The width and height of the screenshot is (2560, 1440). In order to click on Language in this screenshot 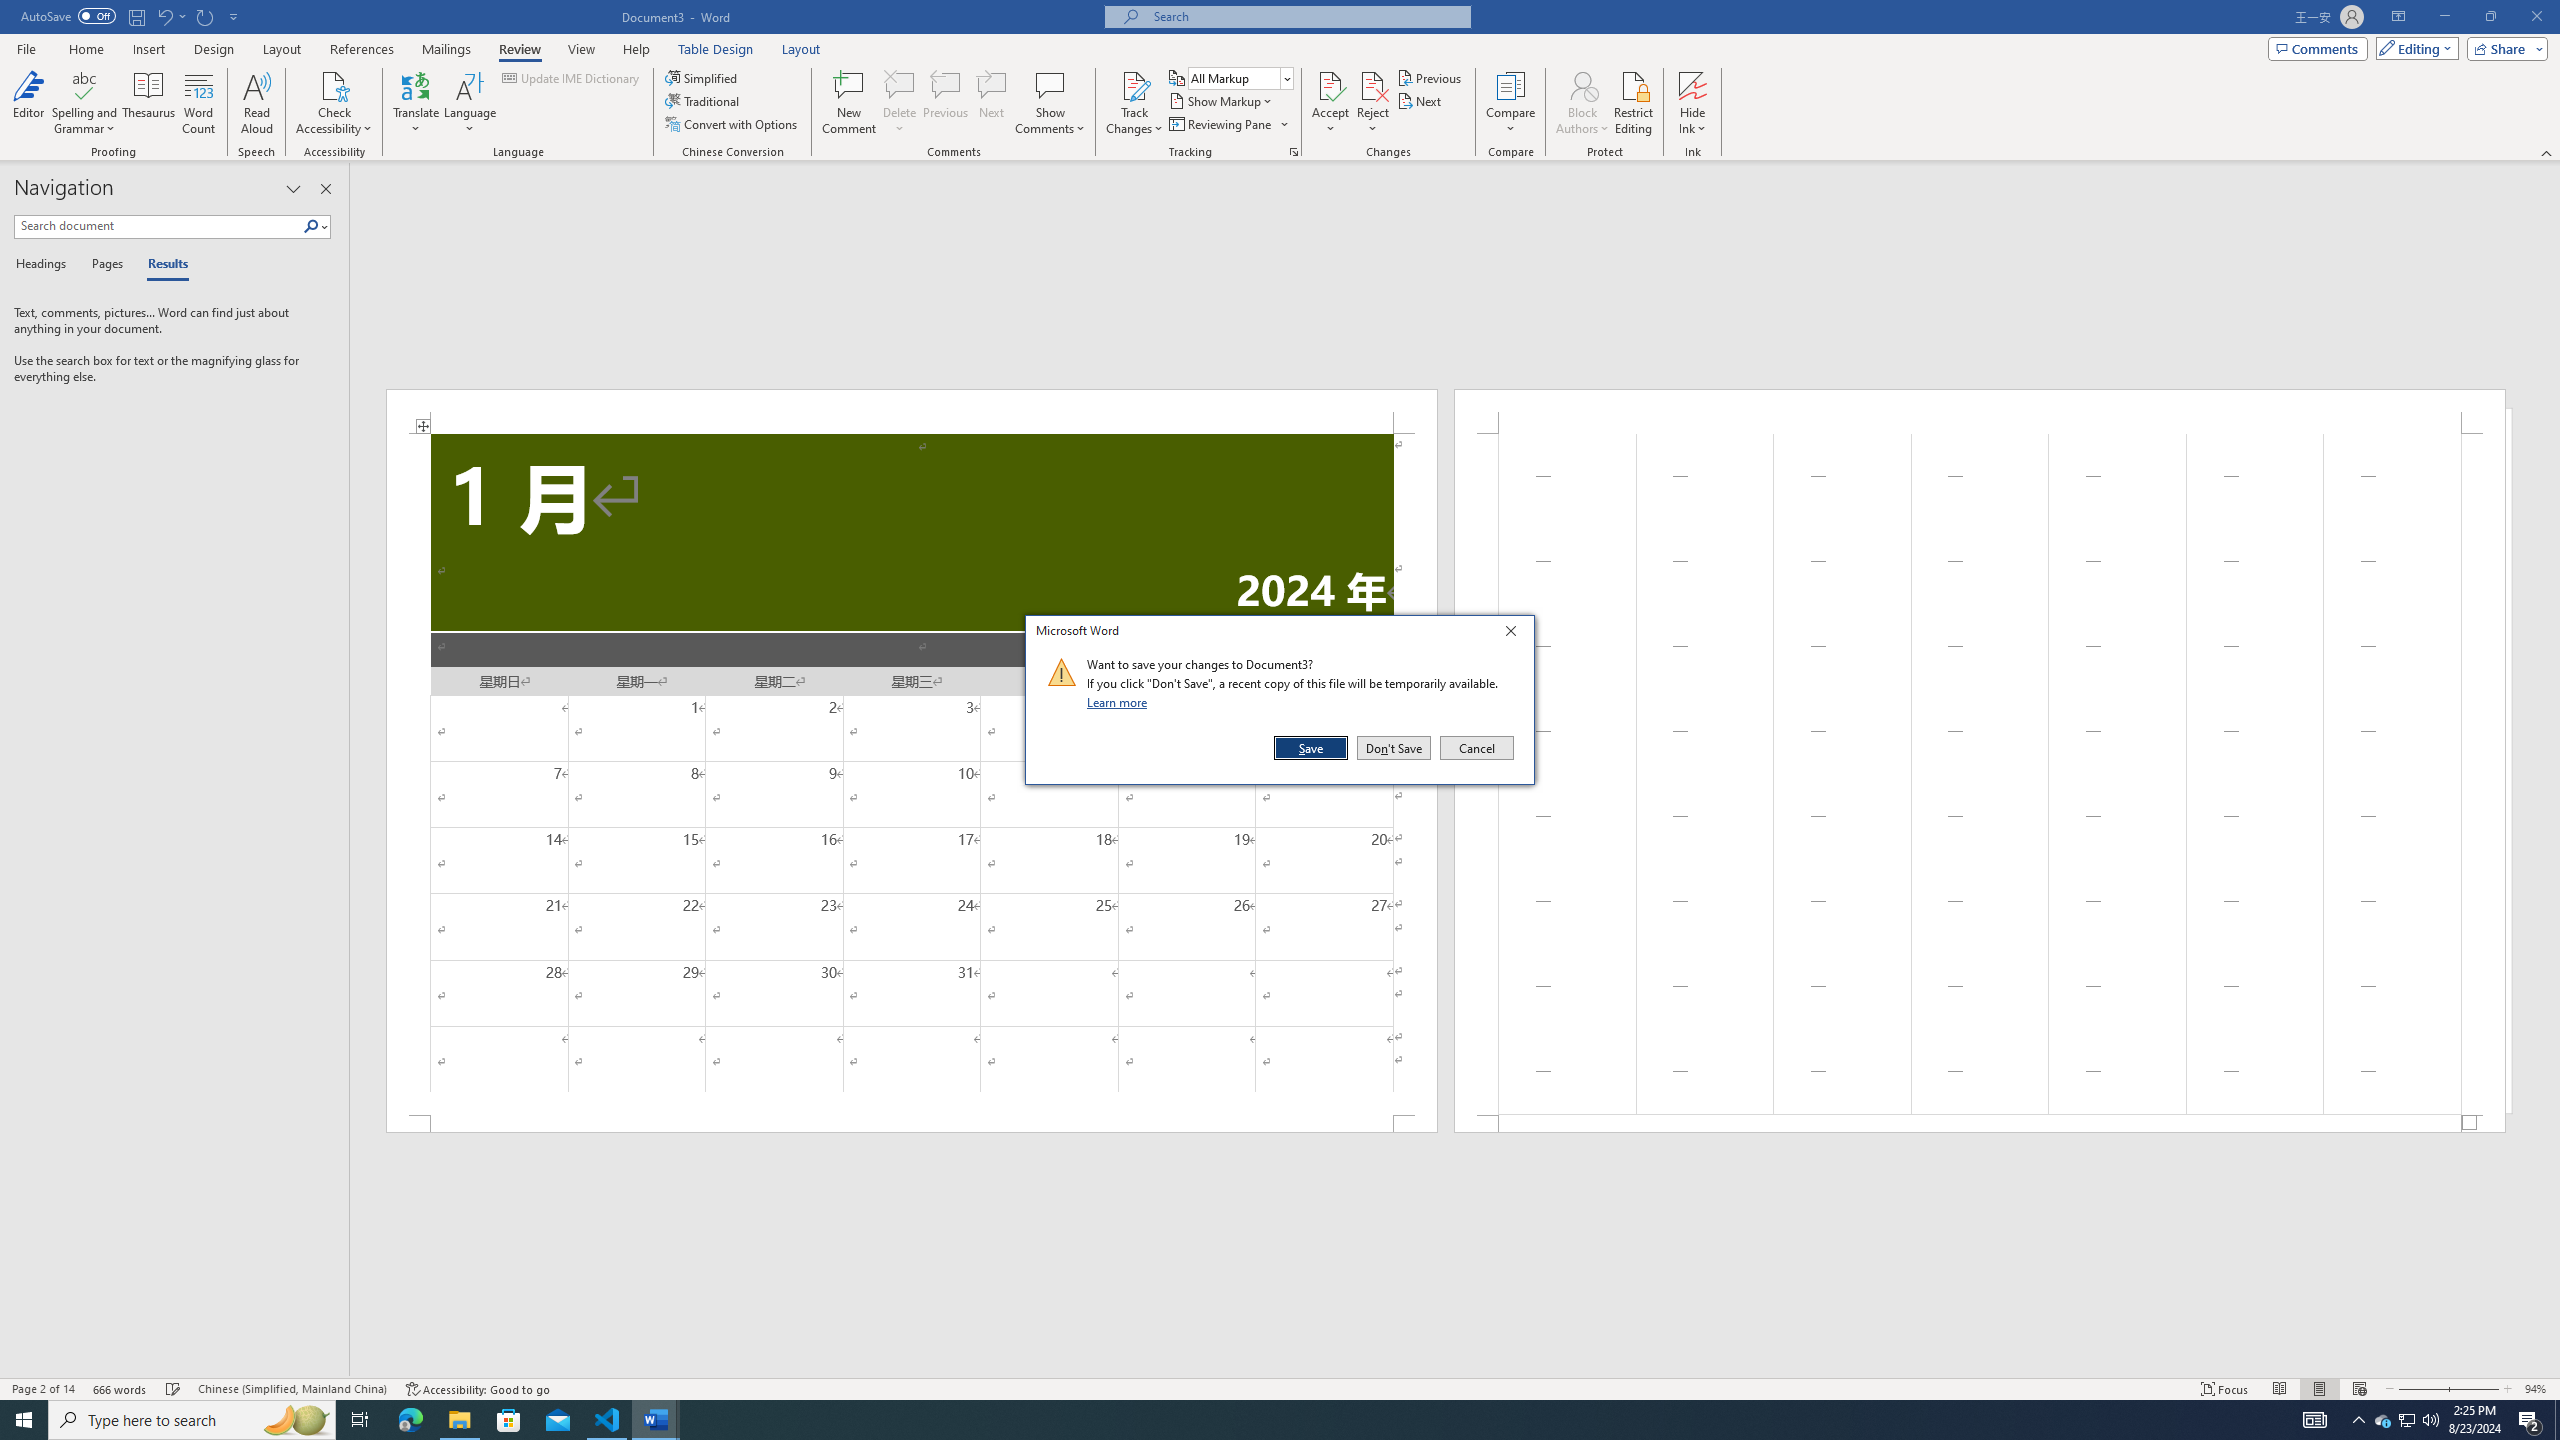, I will do `click(1330, 103)`.